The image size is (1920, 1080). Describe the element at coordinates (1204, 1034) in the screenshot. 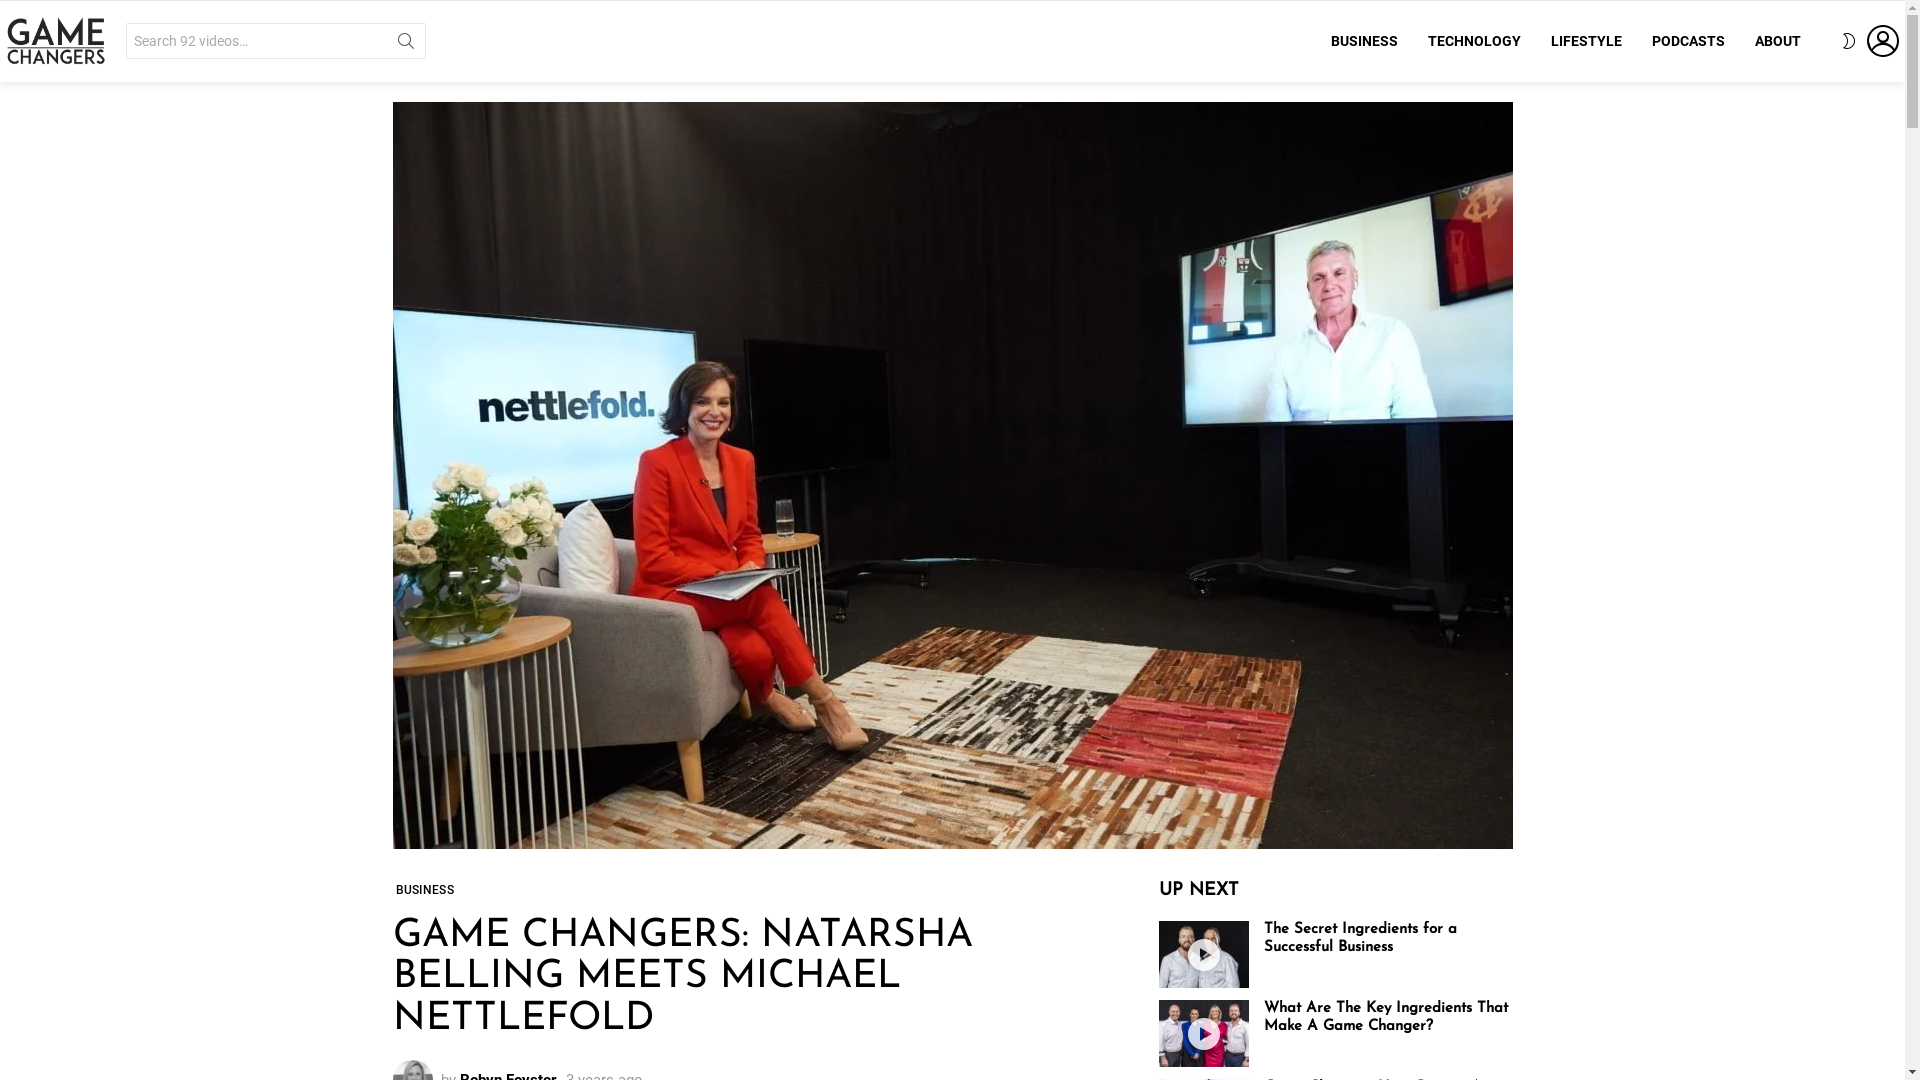

I see `What Are The Key Ingredients That Make A Game Changer?` at that location.